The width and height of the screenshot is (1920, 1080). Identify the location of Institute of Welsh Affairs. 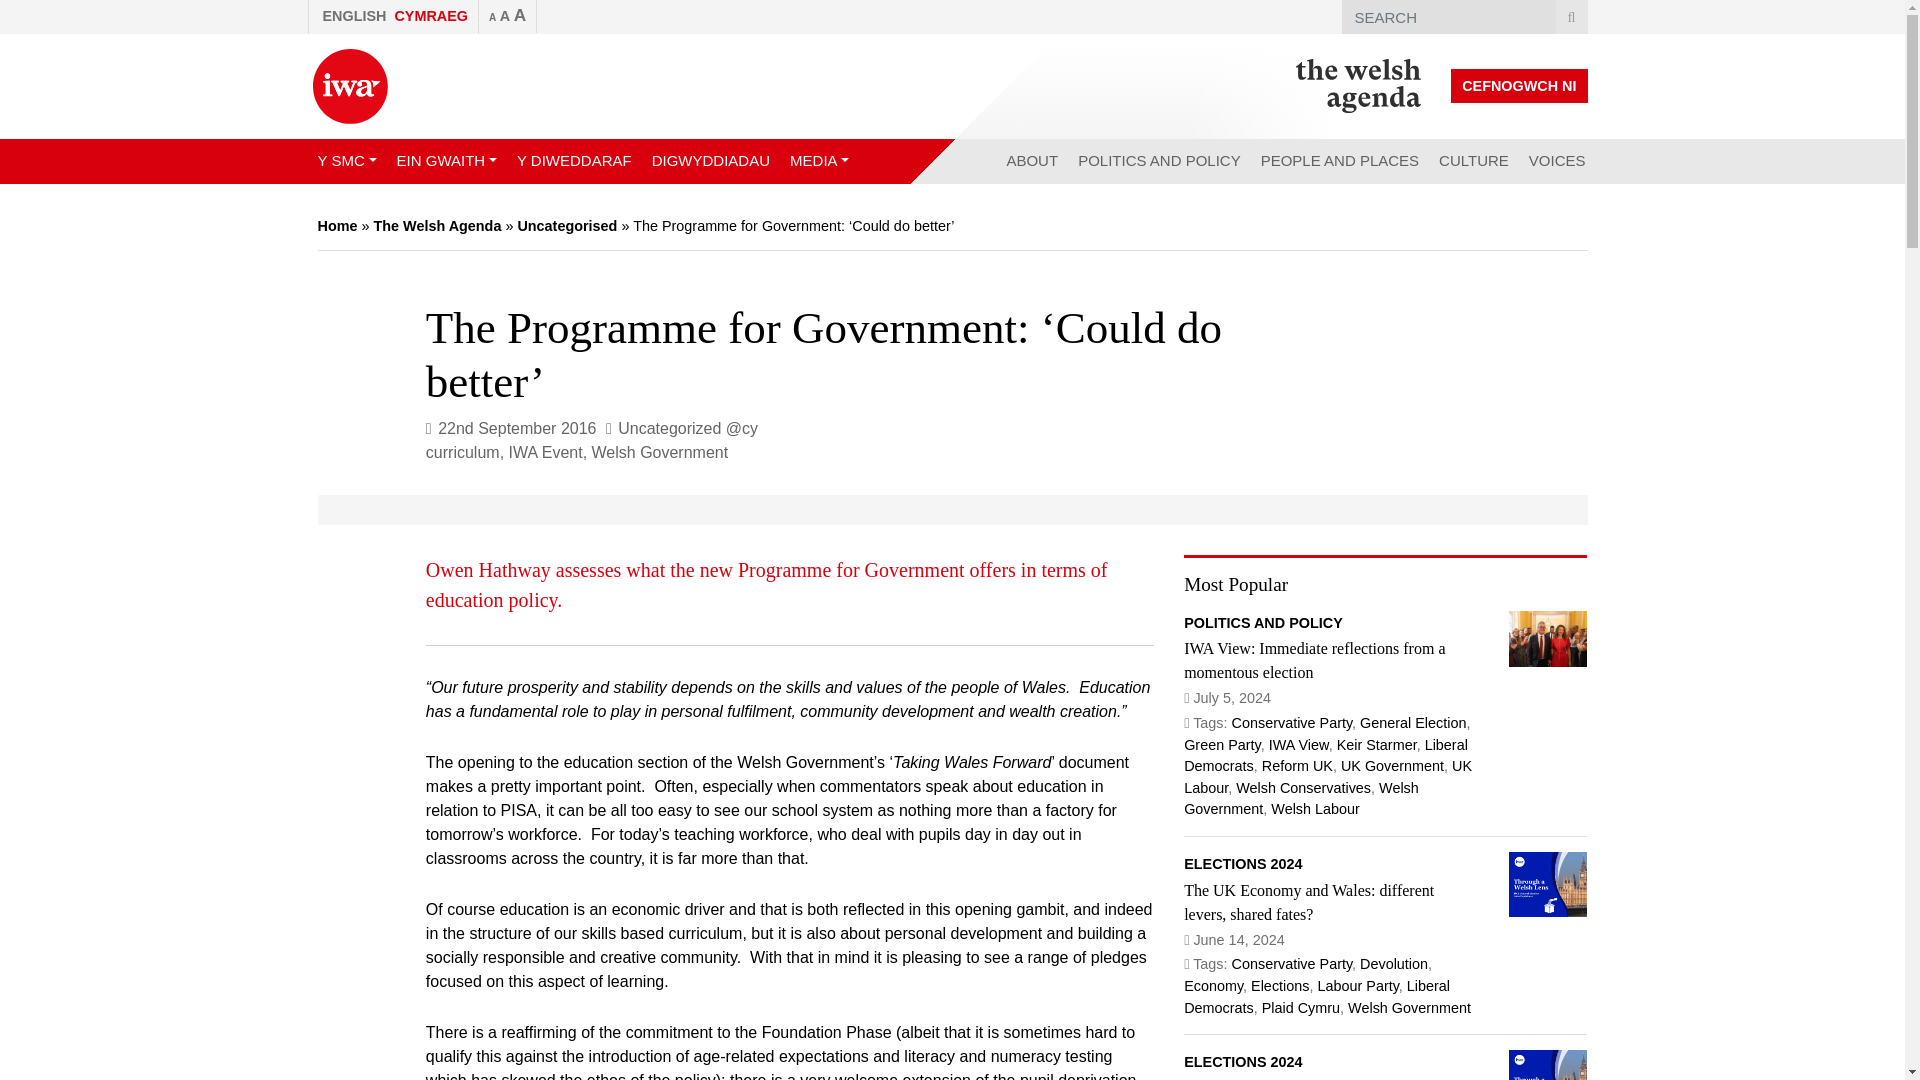
(349, 86).